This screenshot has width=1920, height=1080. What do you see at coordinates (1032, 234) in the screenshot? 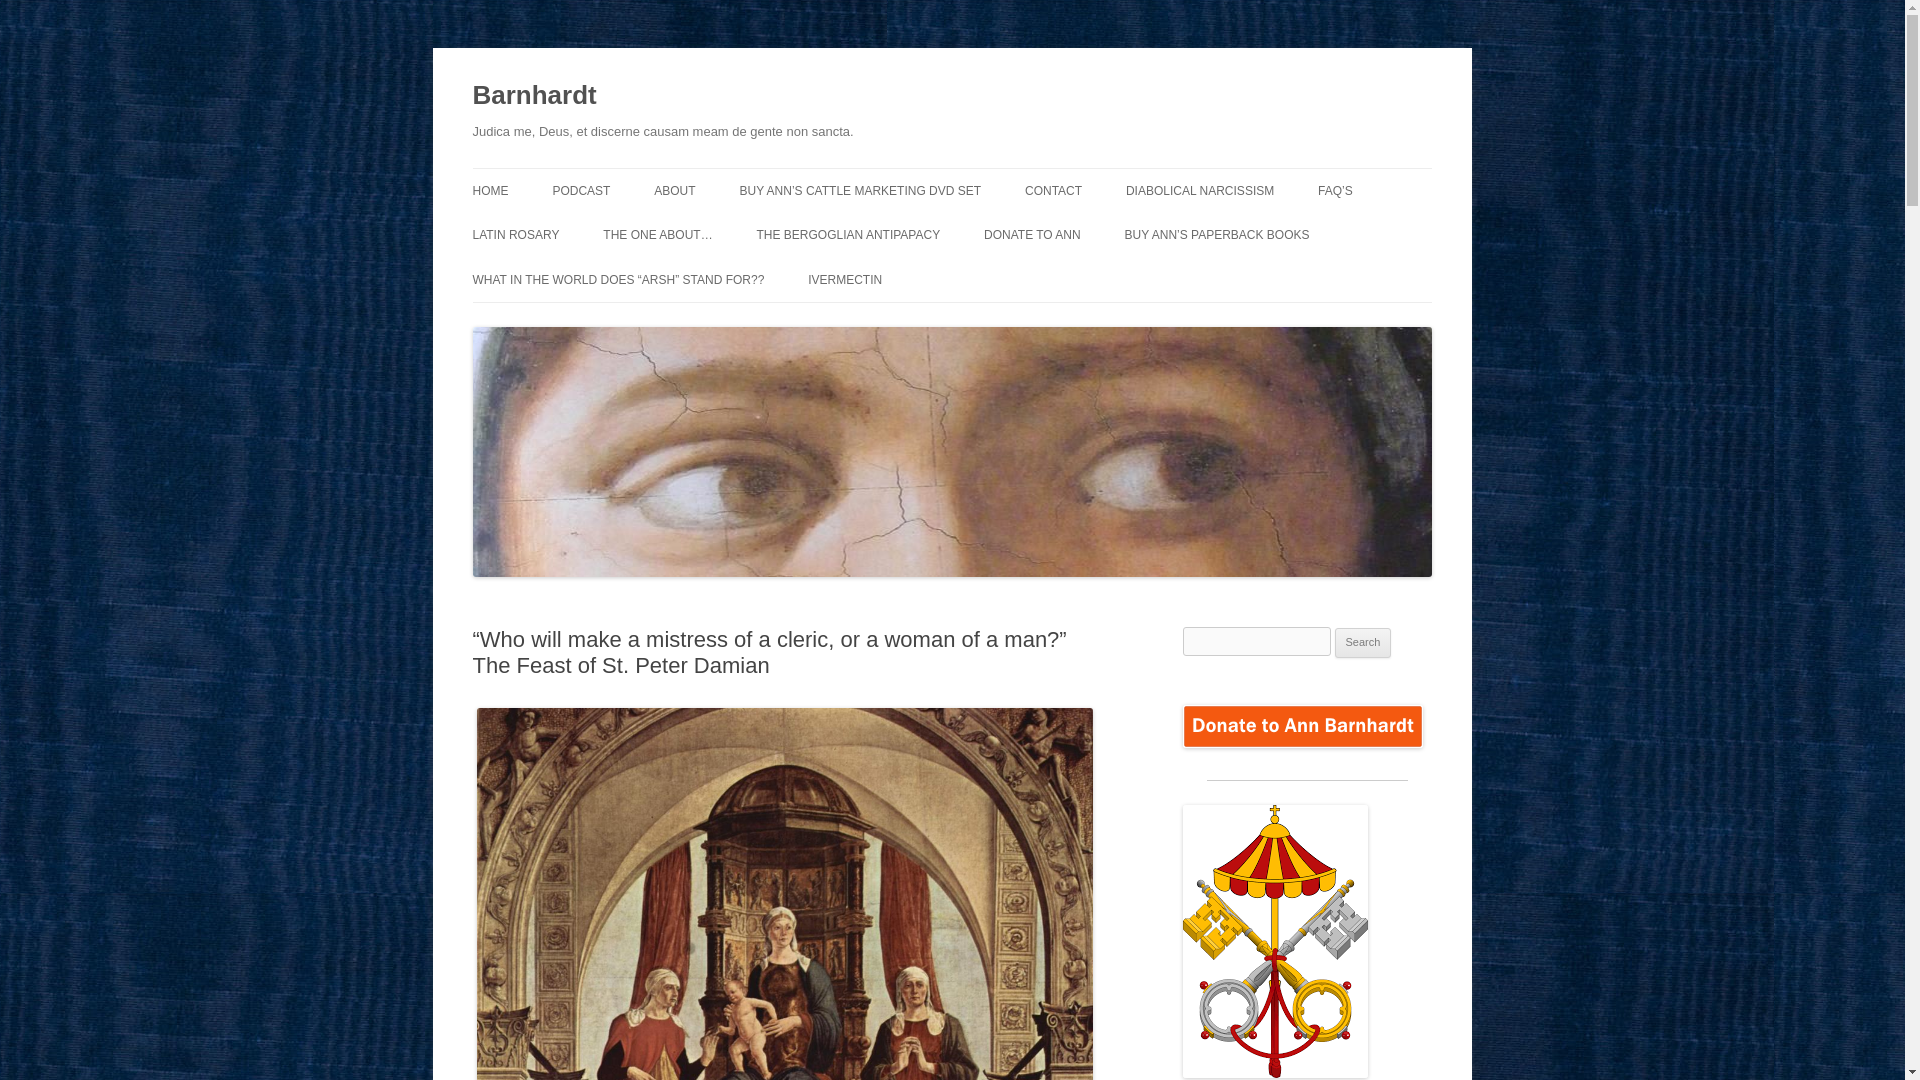
I see `DONATE TO ANN` at bounding box center [1032, 234].